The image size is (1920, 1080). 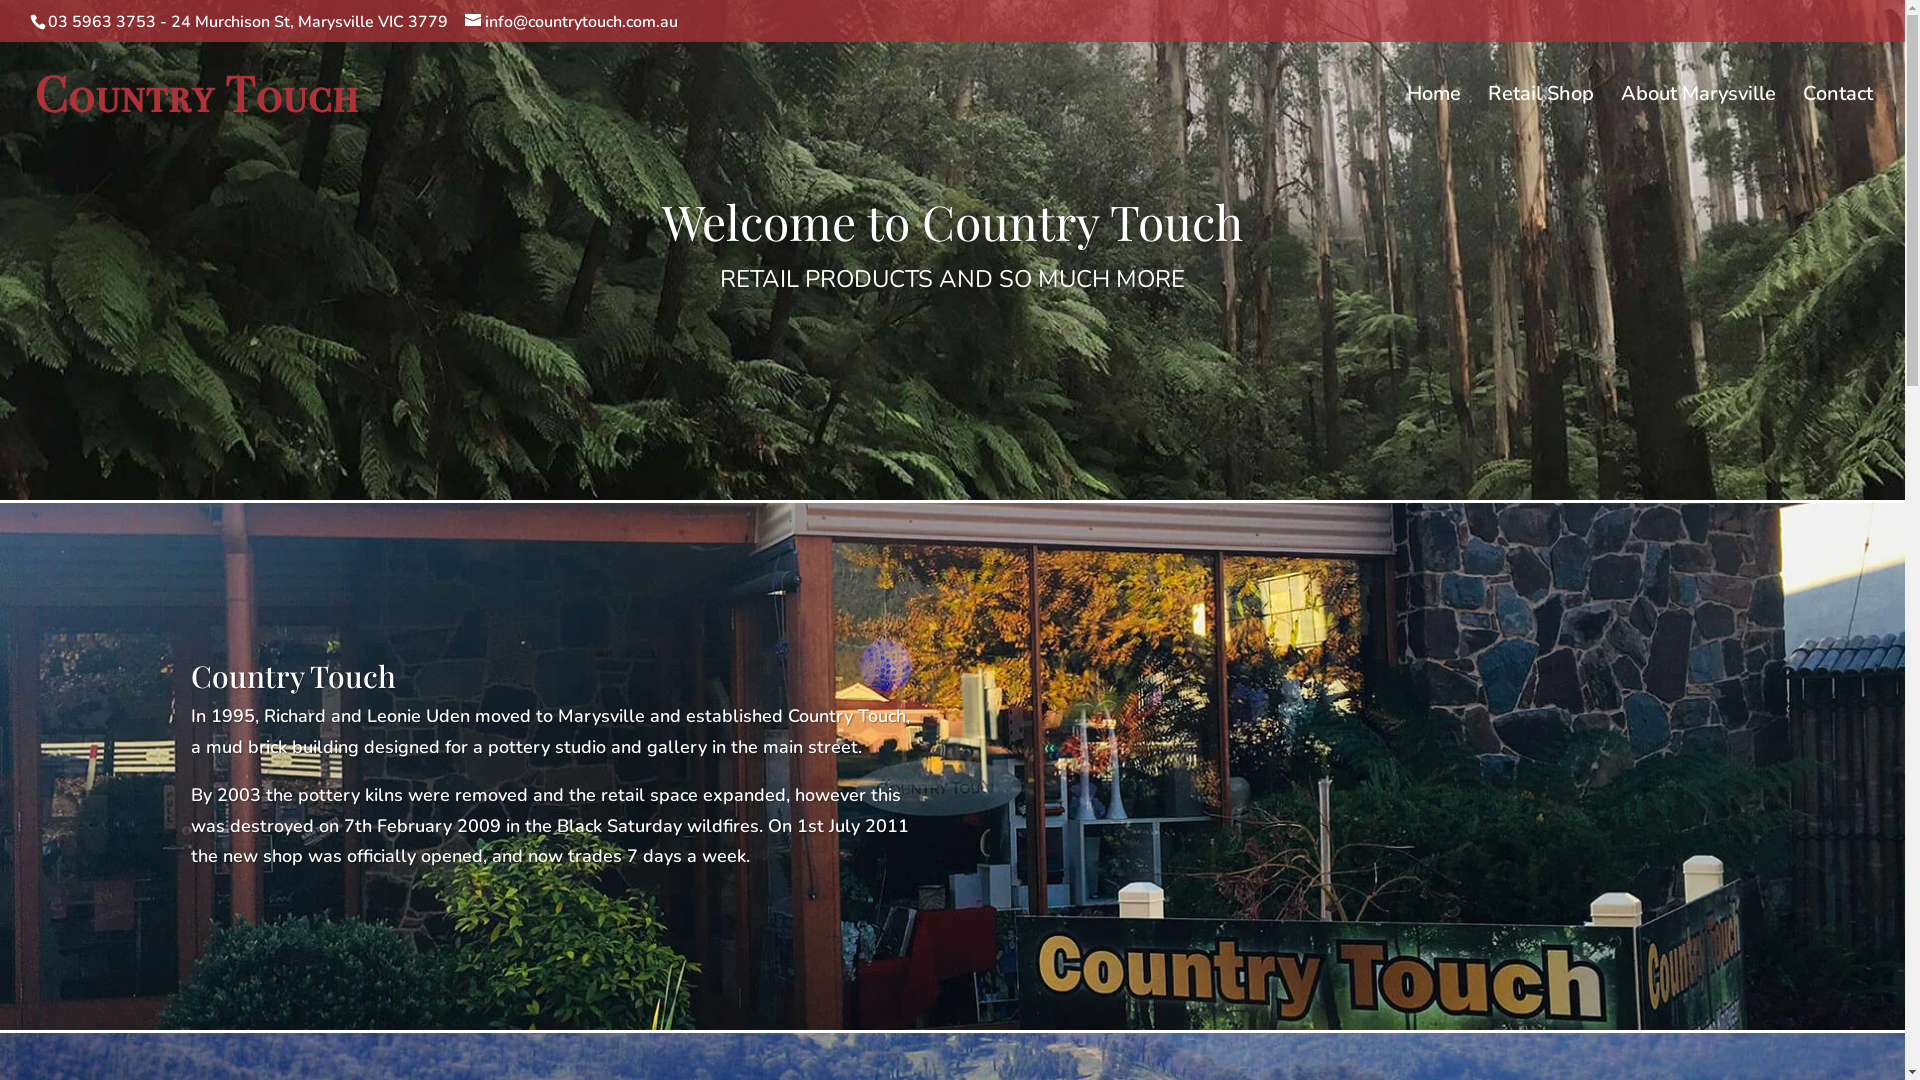 What do you see at coordinates (102, 22) in the screenshot?
I see `03 5963 3753` at bounding box center [102, 22].